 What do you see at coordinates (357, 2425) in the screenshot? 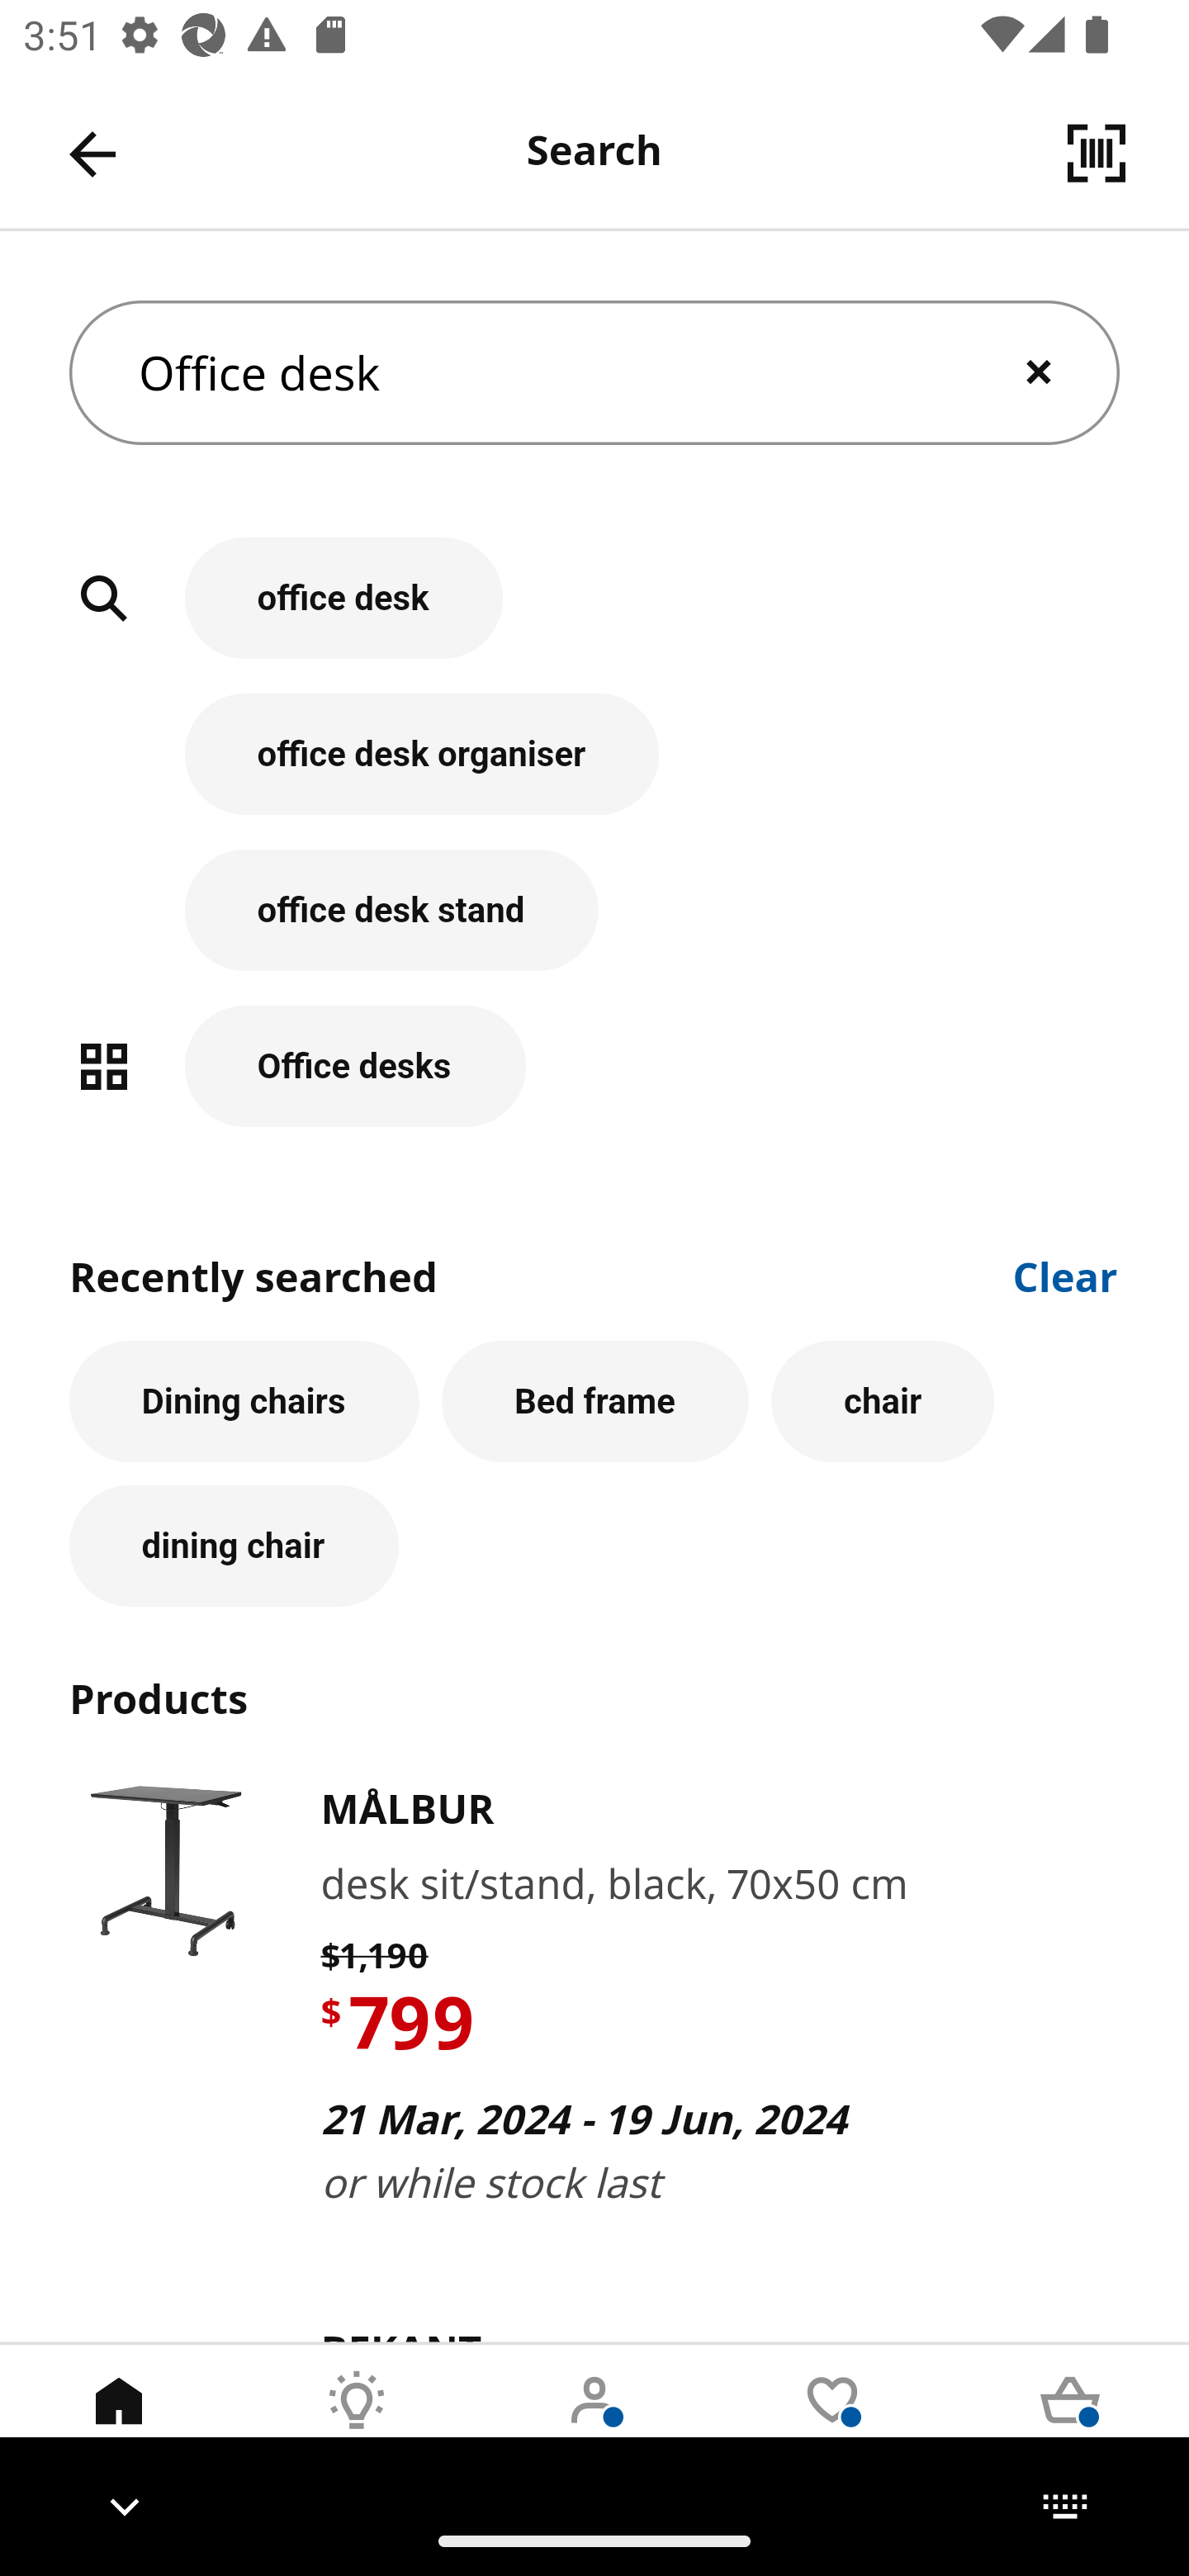
I see `Inspirations
Tab 2 of 5` at bounding box center [357, 2425].